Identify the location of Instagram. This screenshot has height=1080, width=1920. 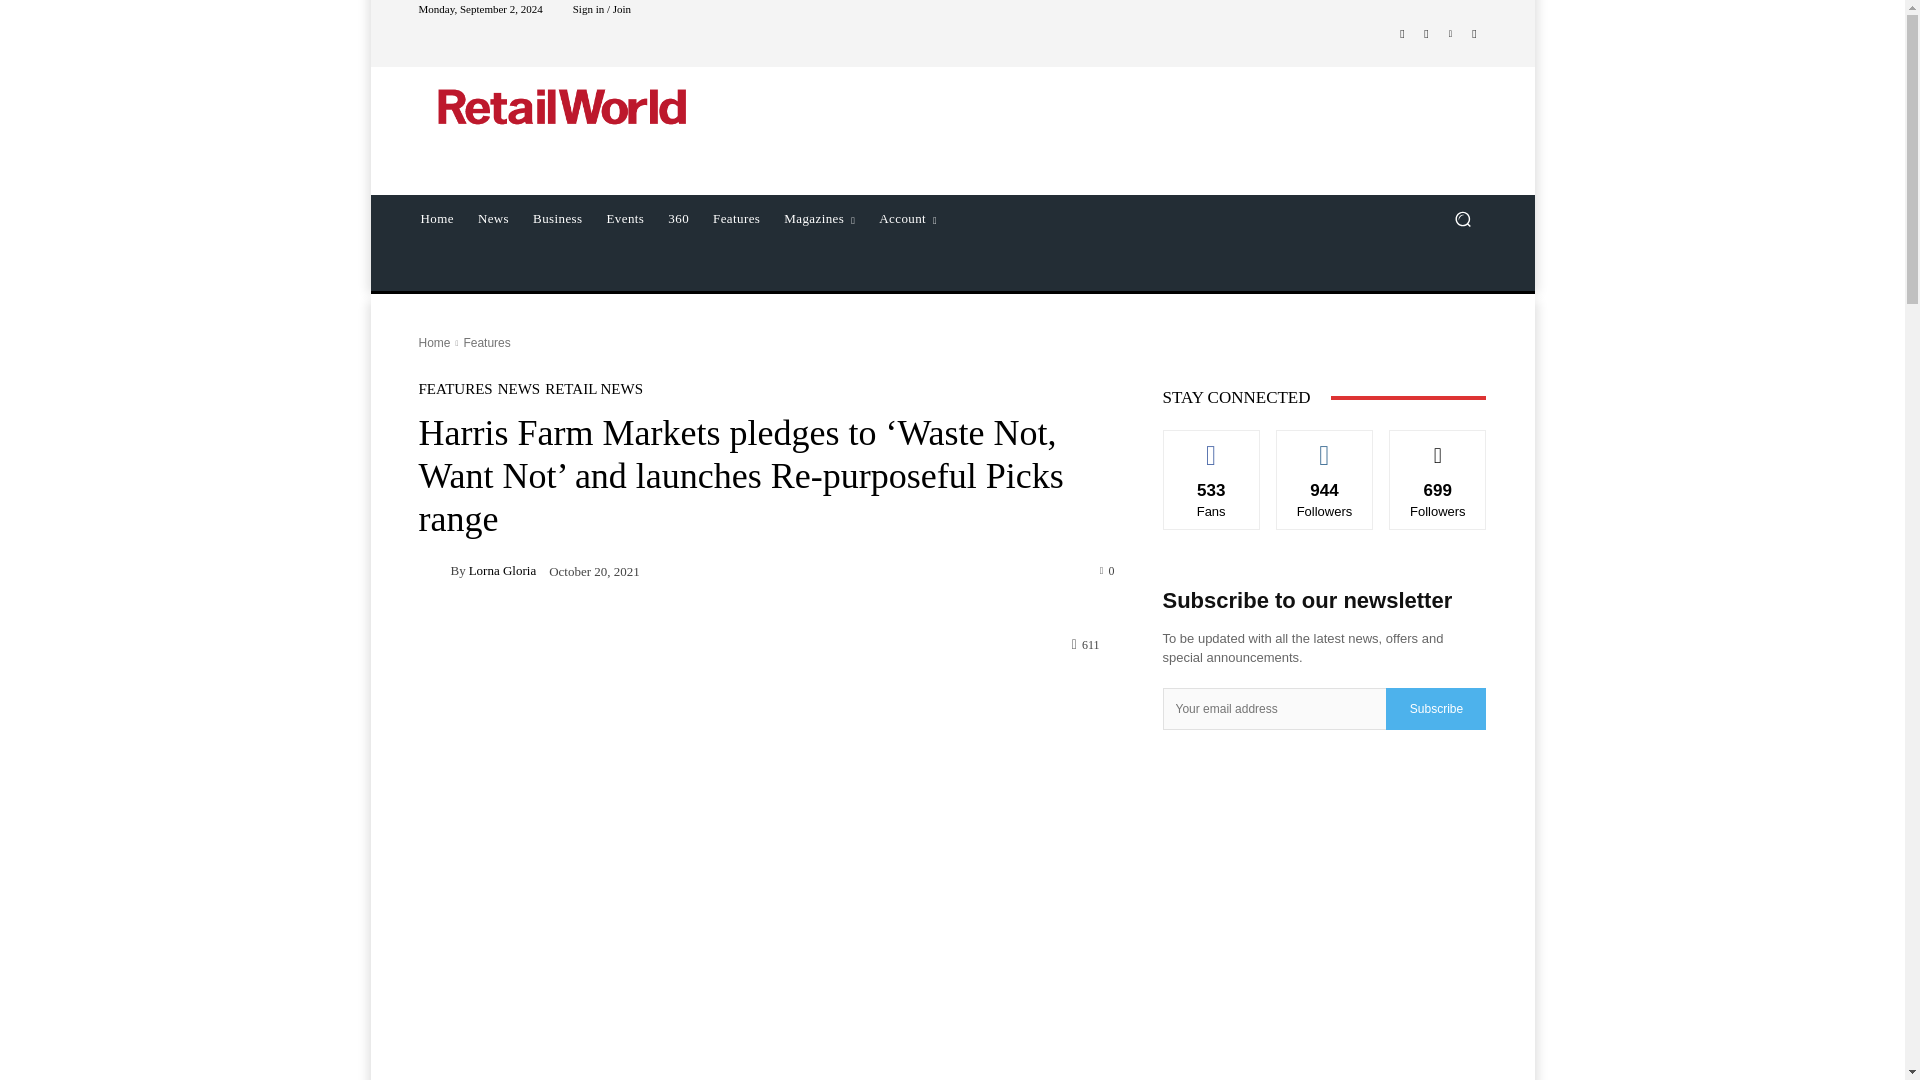
(1426, 34).